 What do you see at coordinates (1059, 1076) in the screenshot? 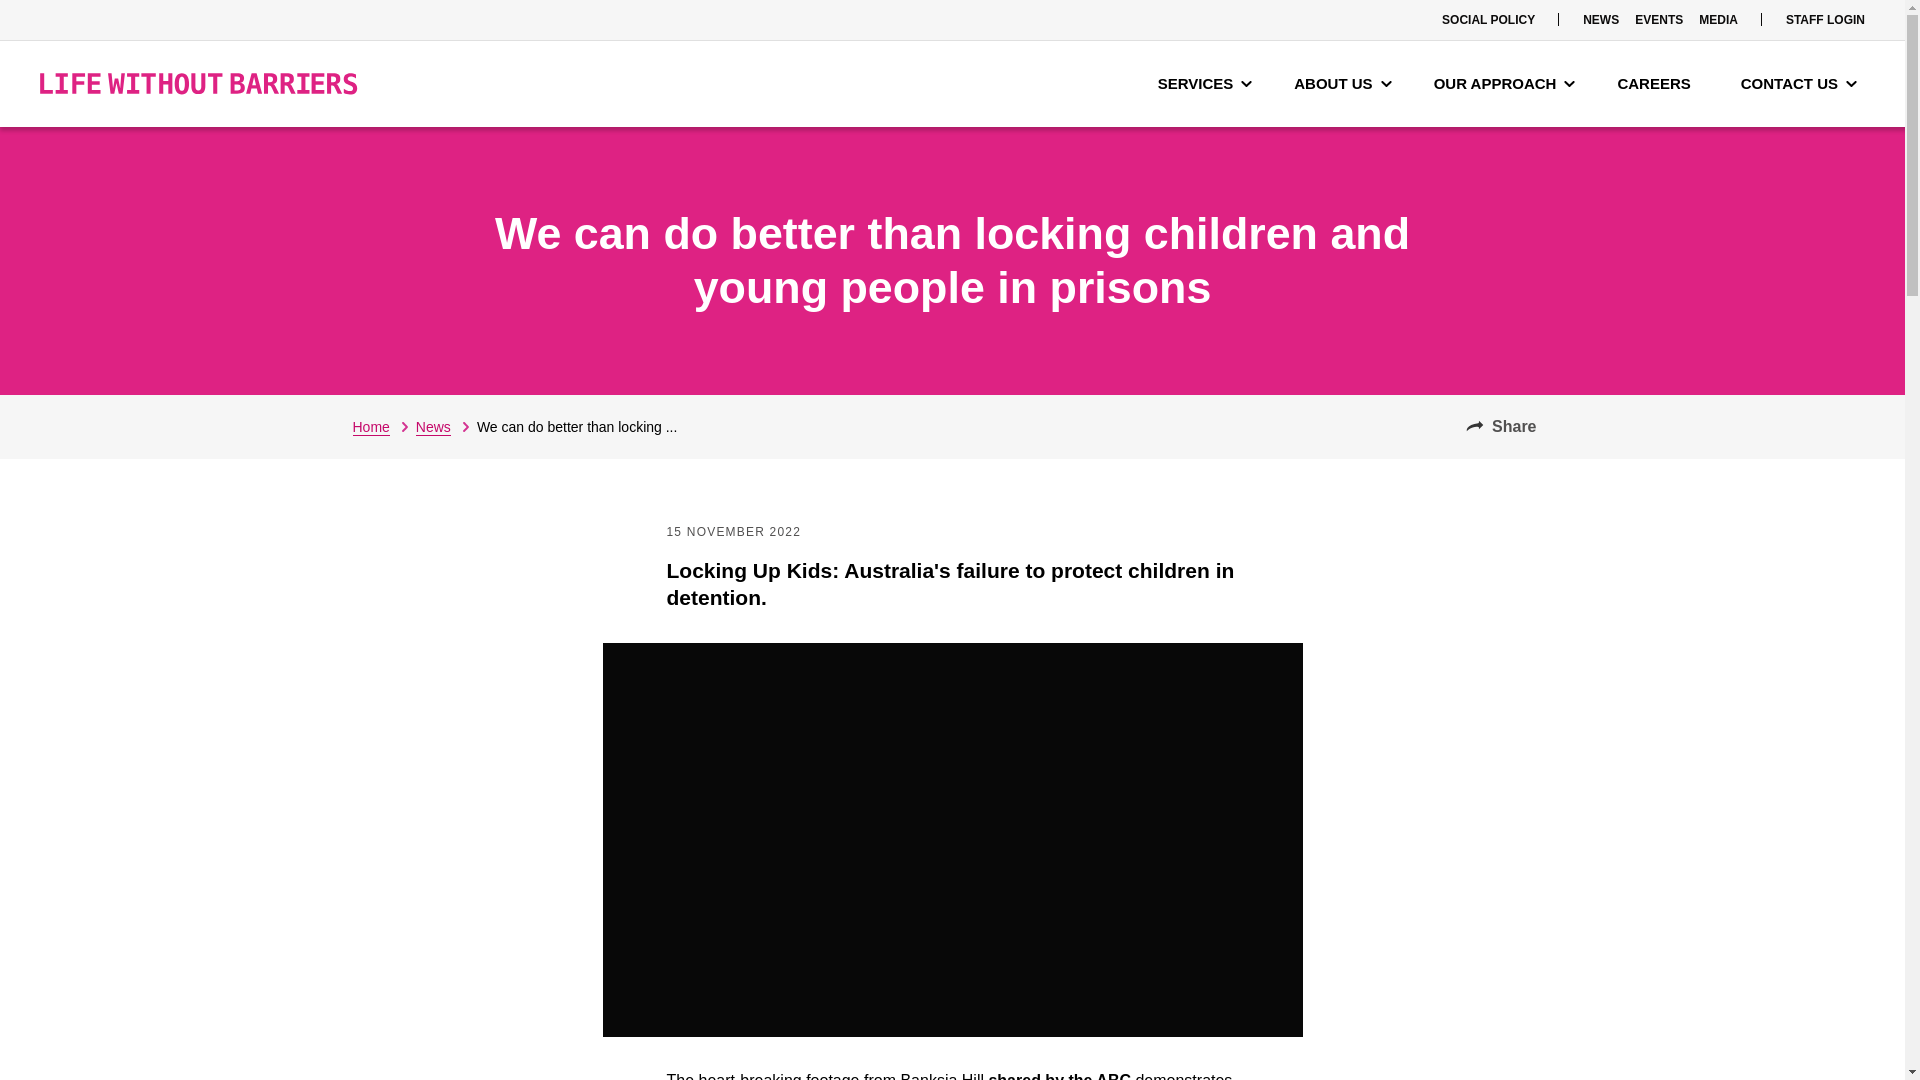
I see `shared by the ABC` at bounding box center [1059, 1076].